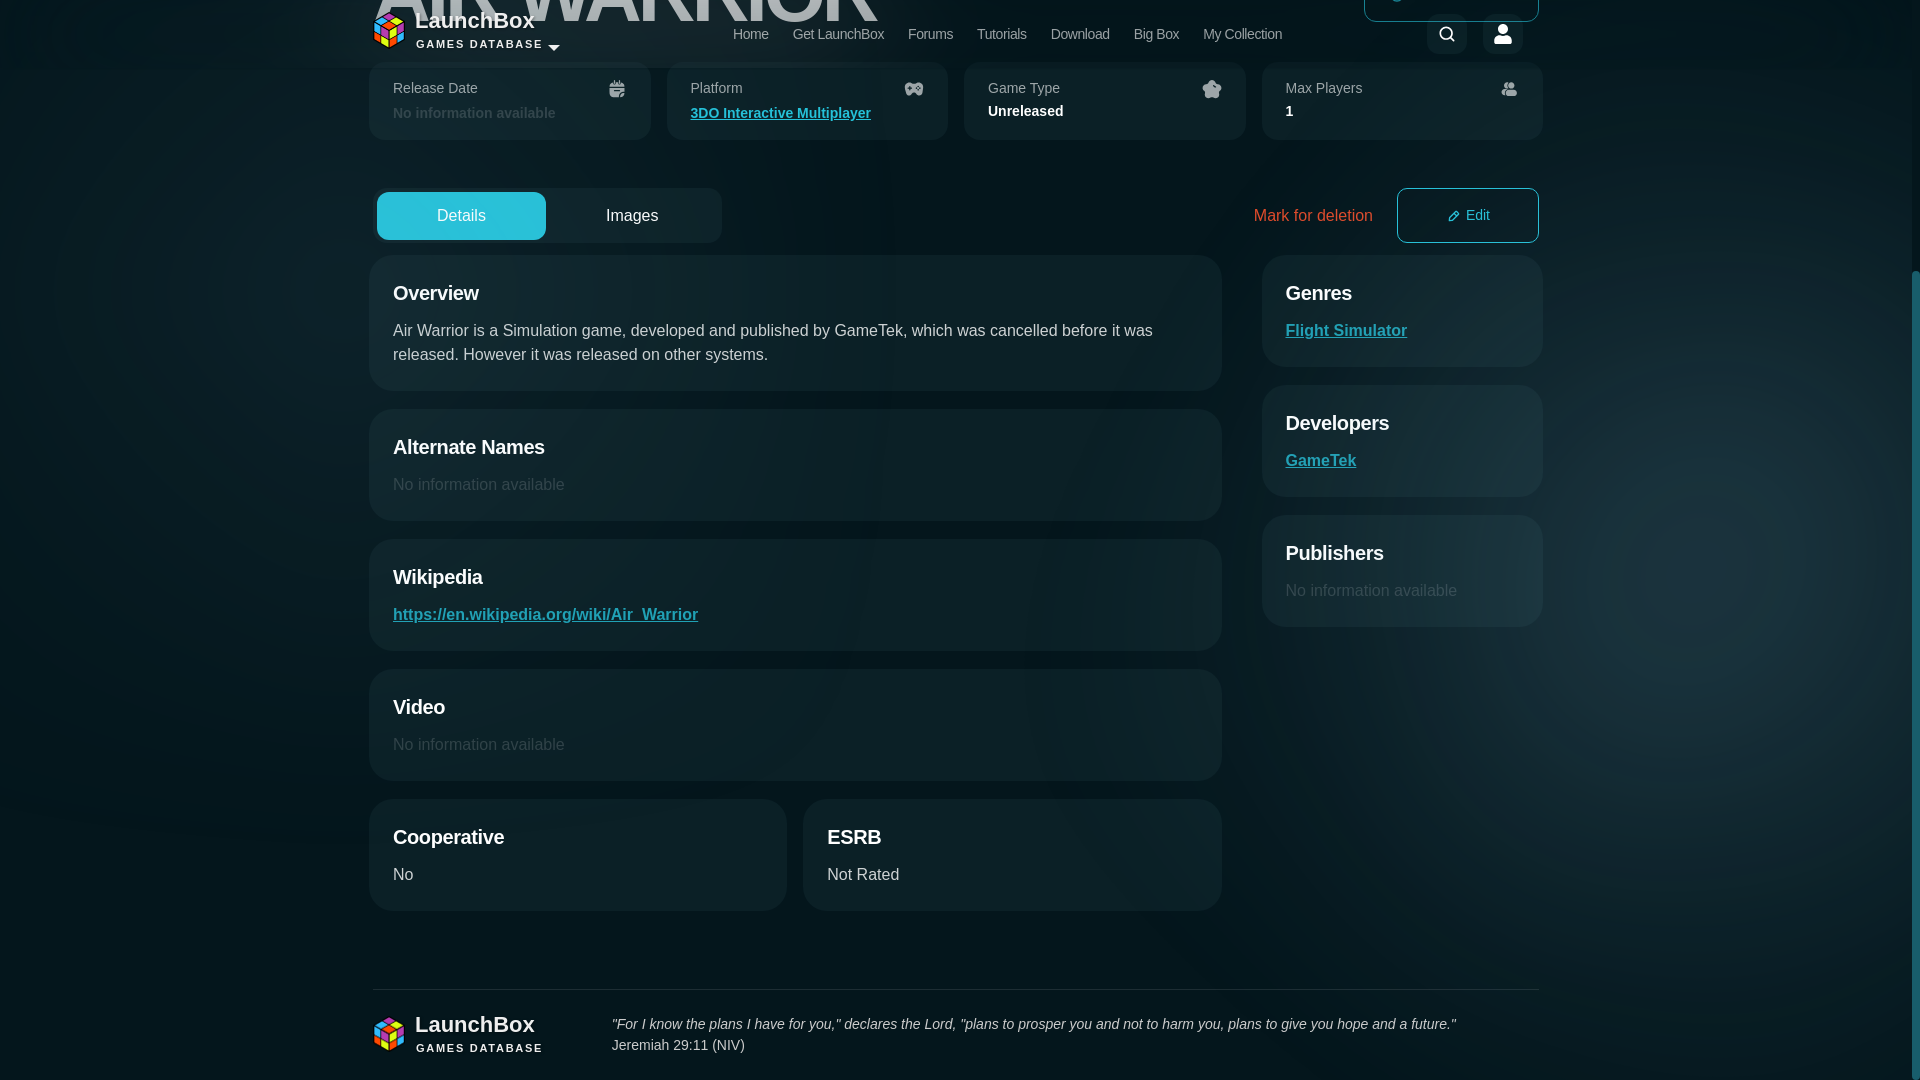 Image resolution: width=1920 pixels, height=1080 pixels. I want to click on Images, so click(632, 216).